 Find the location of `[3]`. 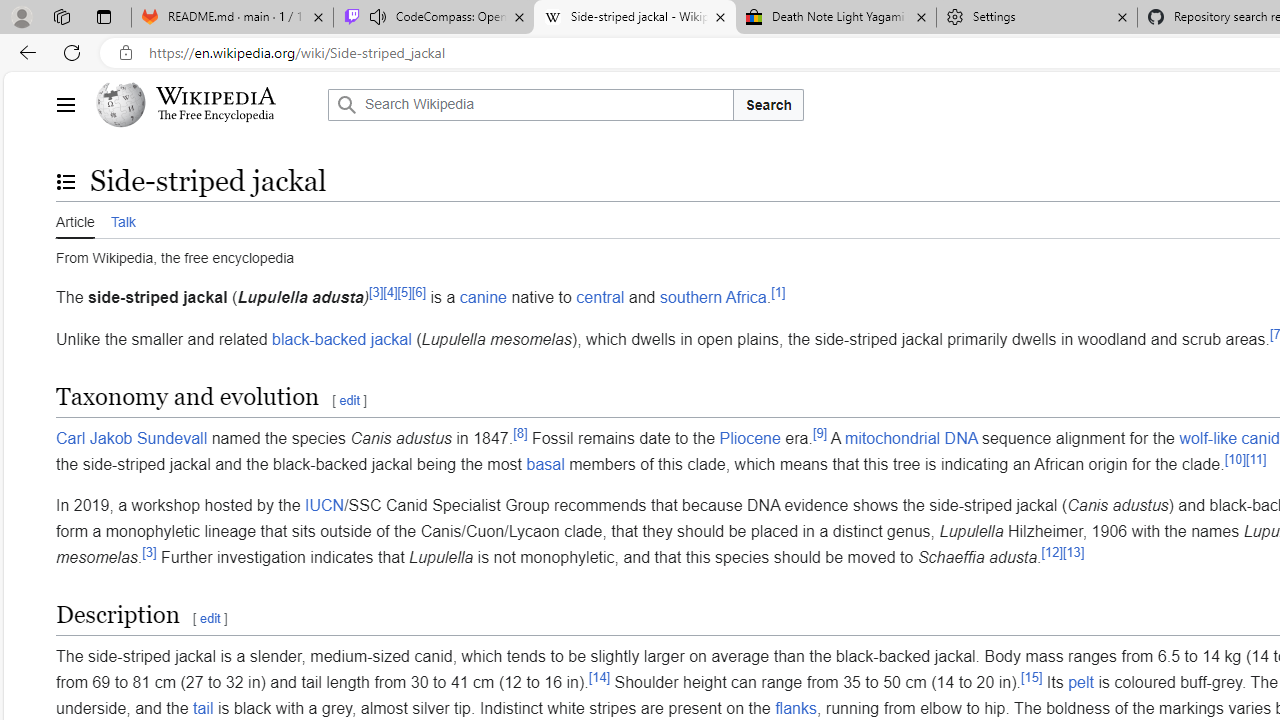

[3] is located at coordinates (150, 552).